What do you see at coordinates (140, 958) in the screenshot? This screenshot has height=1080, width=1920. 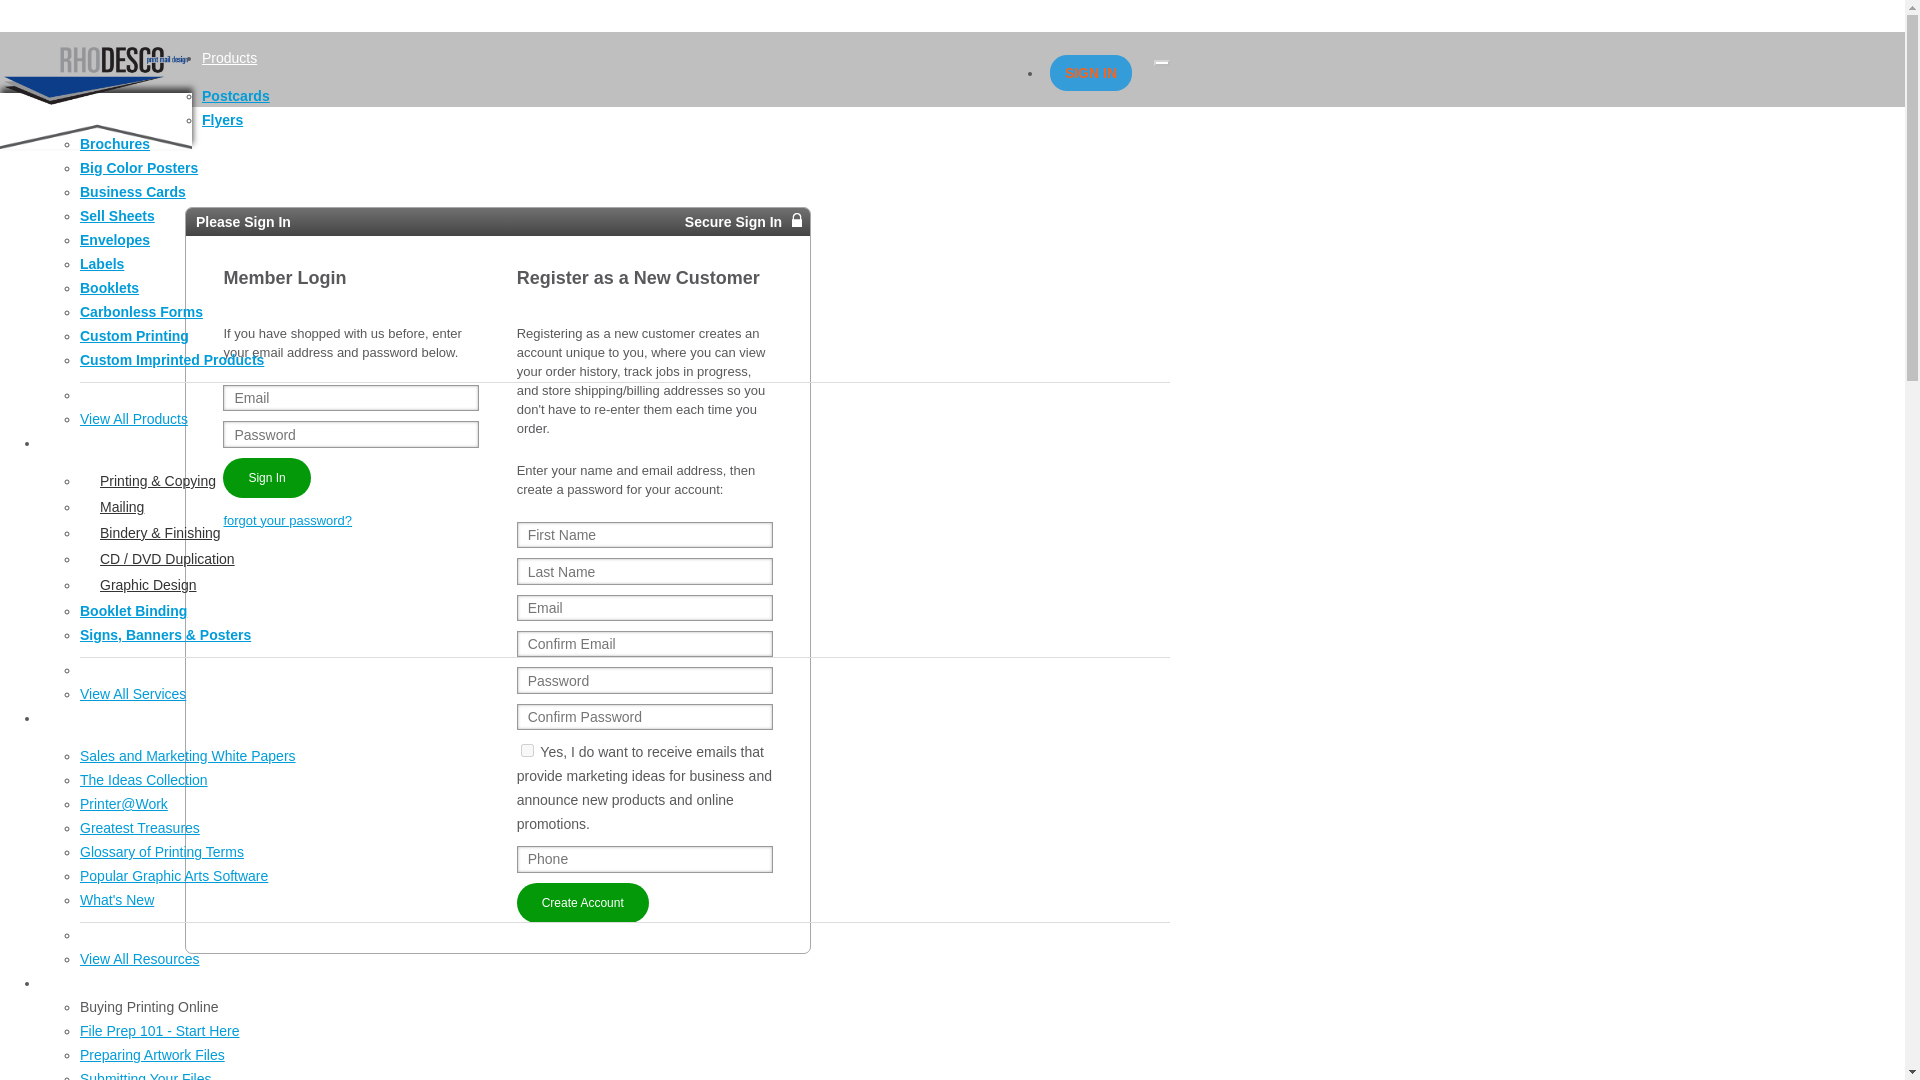 I see `View All Resources` at bounding box center [140, 958].